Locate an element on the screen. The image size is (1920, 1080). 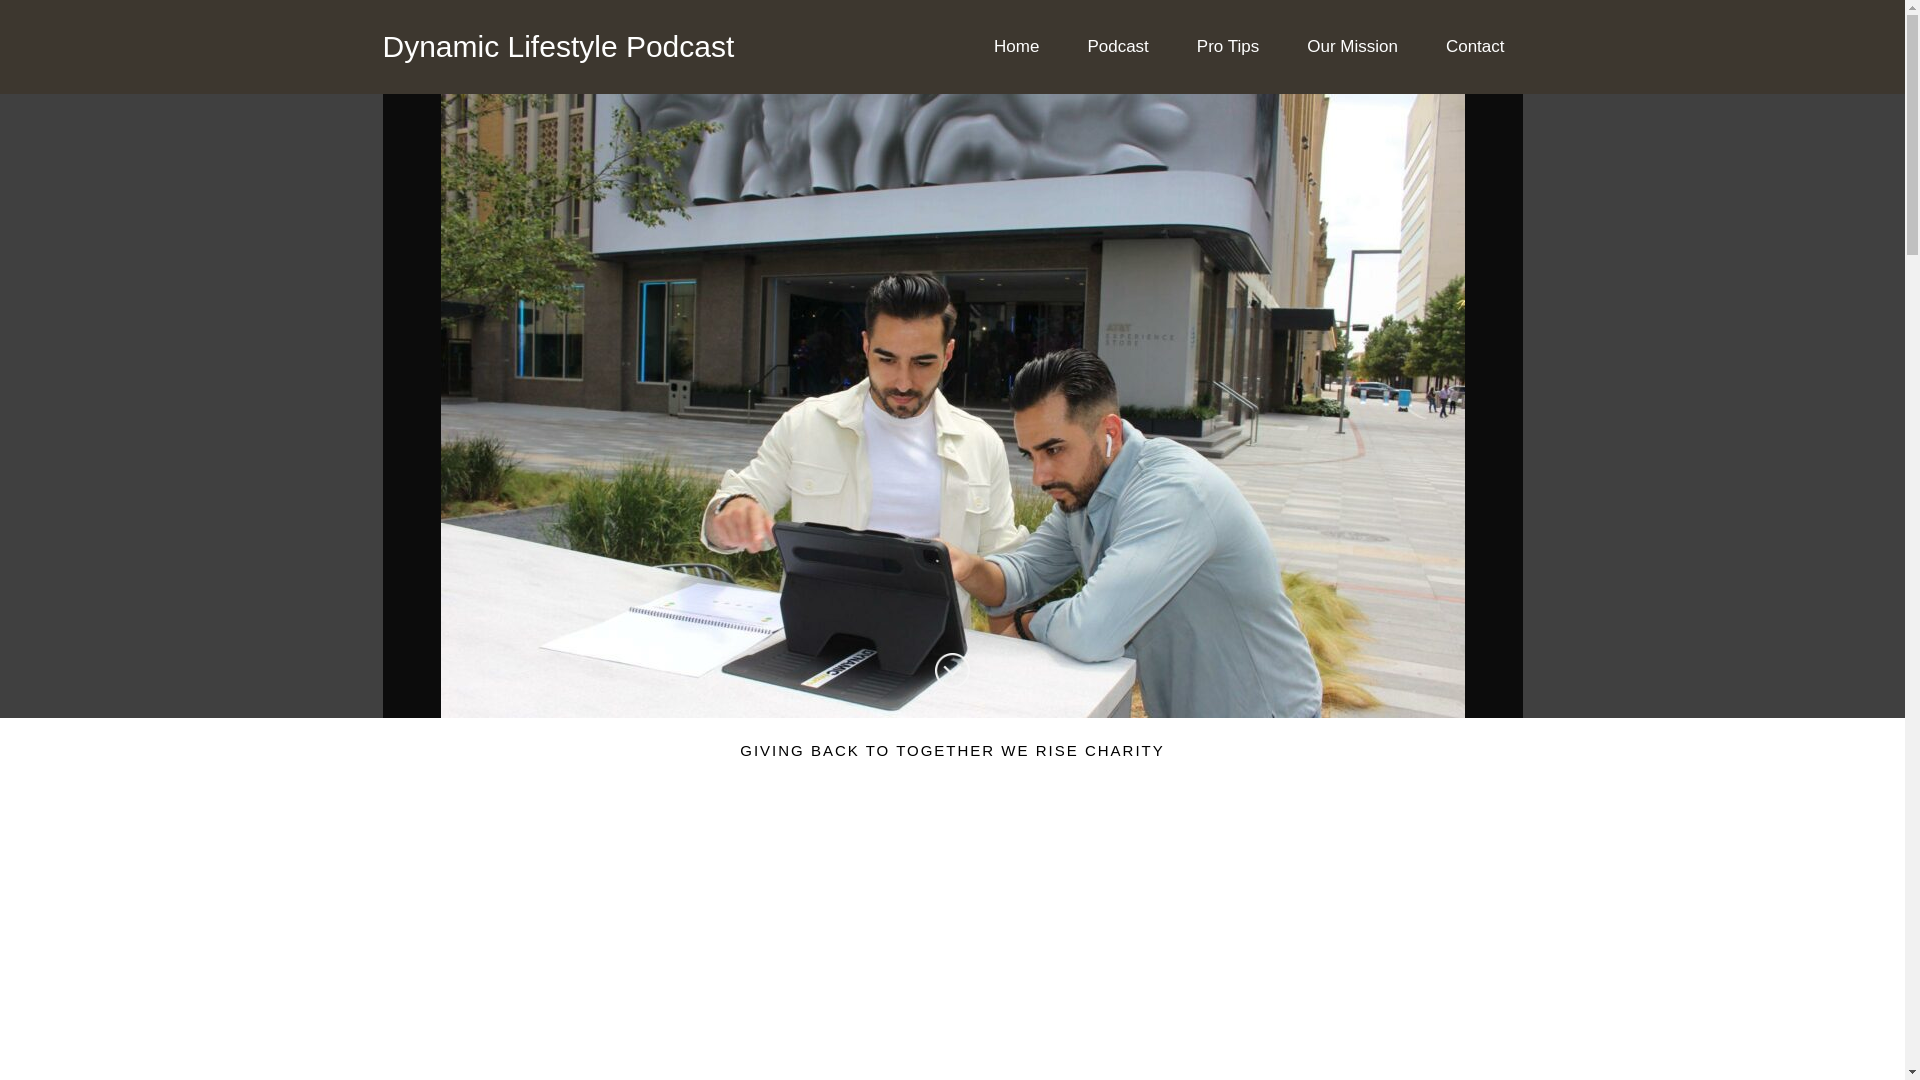
Our Mission is located at coordinates (1352, 46).